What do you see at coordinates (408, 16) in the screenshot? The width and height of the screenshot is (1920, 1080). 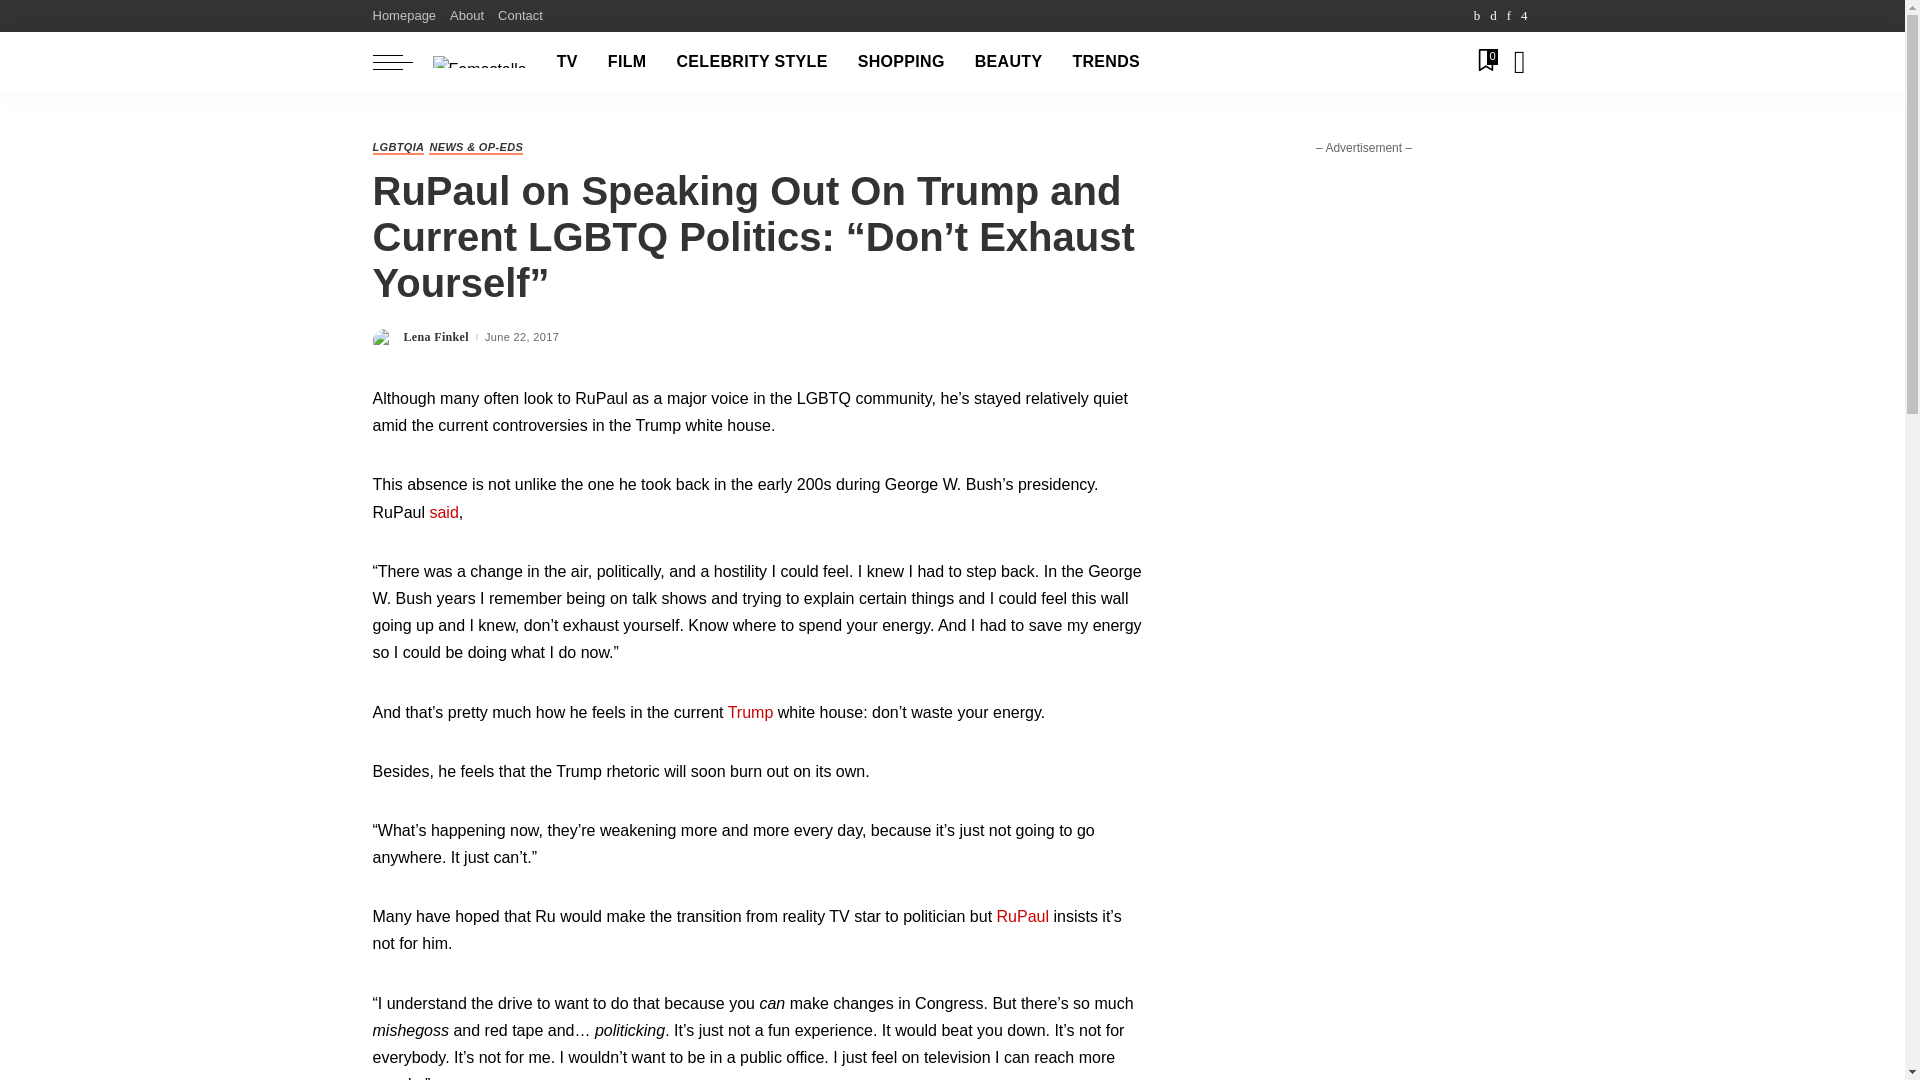 I see `Homepage` at bounding box center [408, 16].